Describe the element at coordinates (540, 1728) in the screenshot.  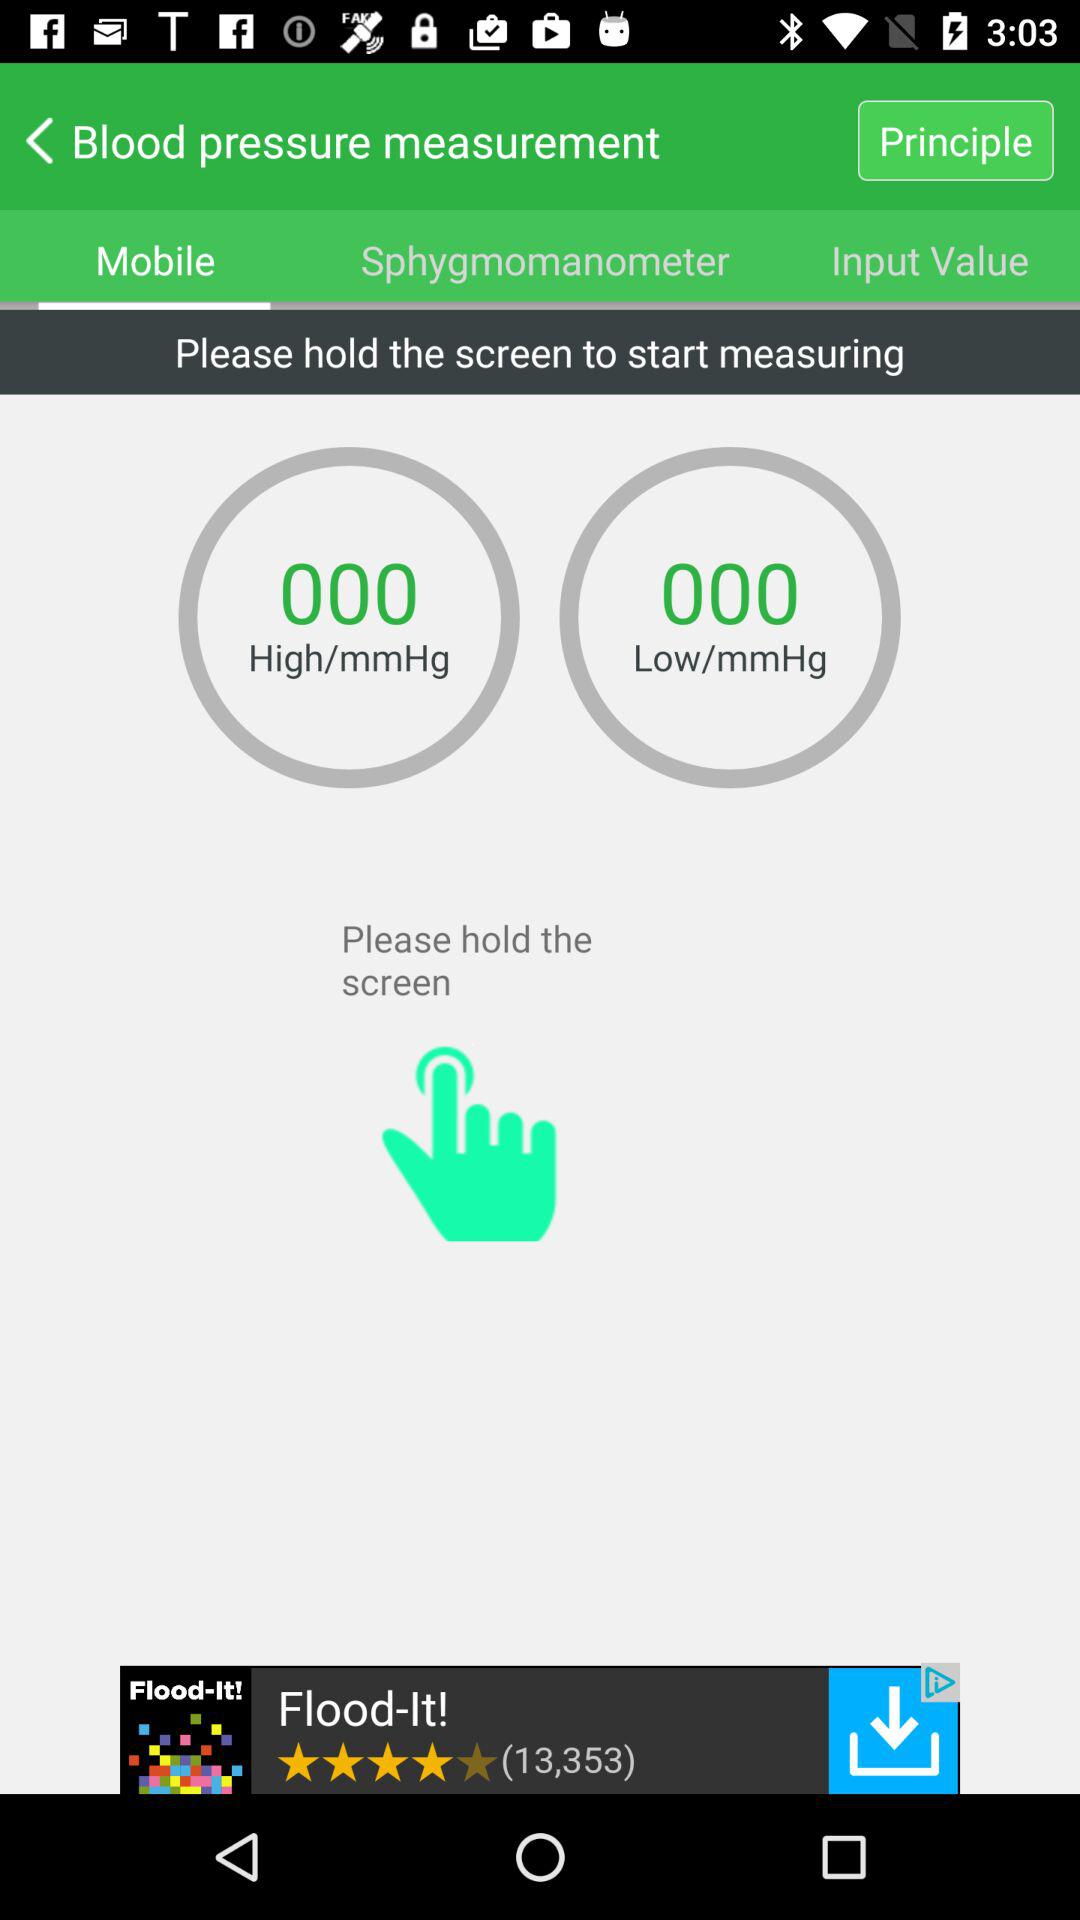
I see `open advertisement` at that location.